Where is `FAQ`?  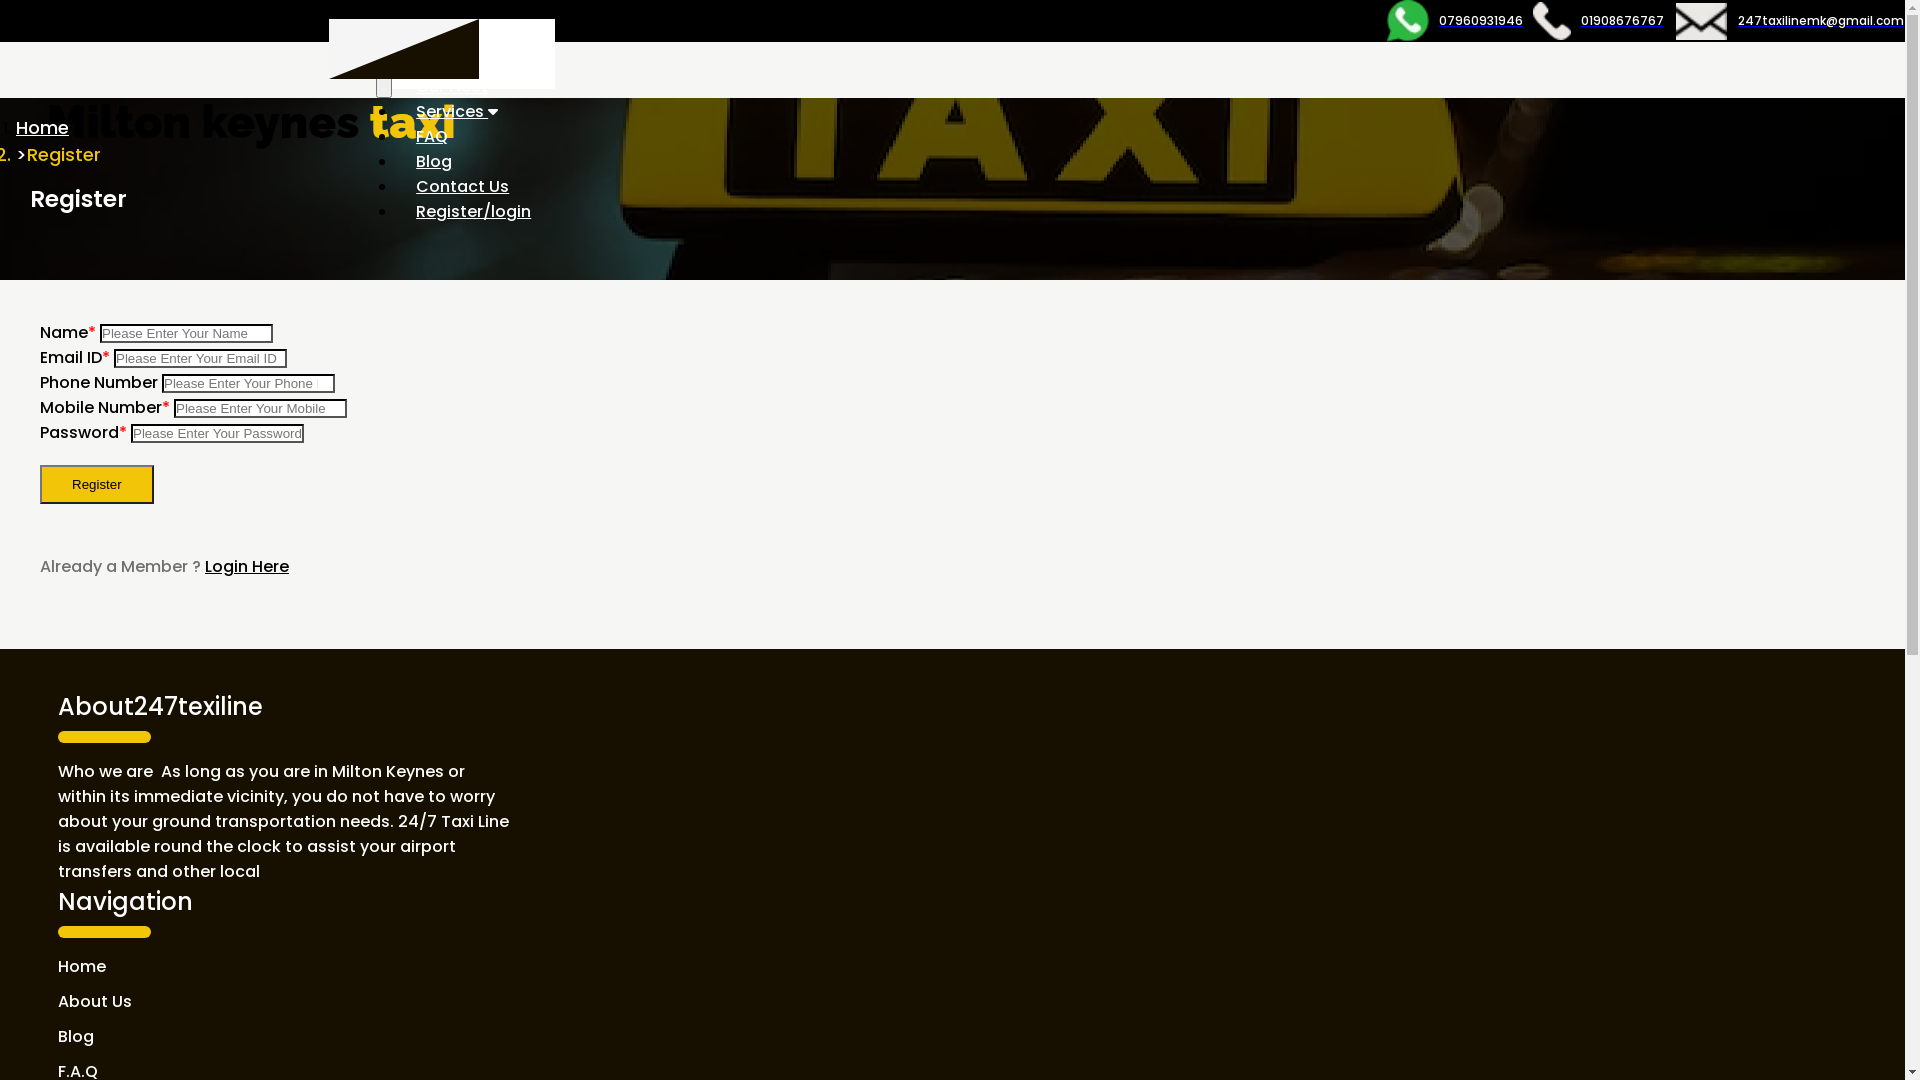 FAQ is located at coordinates (432, 136).